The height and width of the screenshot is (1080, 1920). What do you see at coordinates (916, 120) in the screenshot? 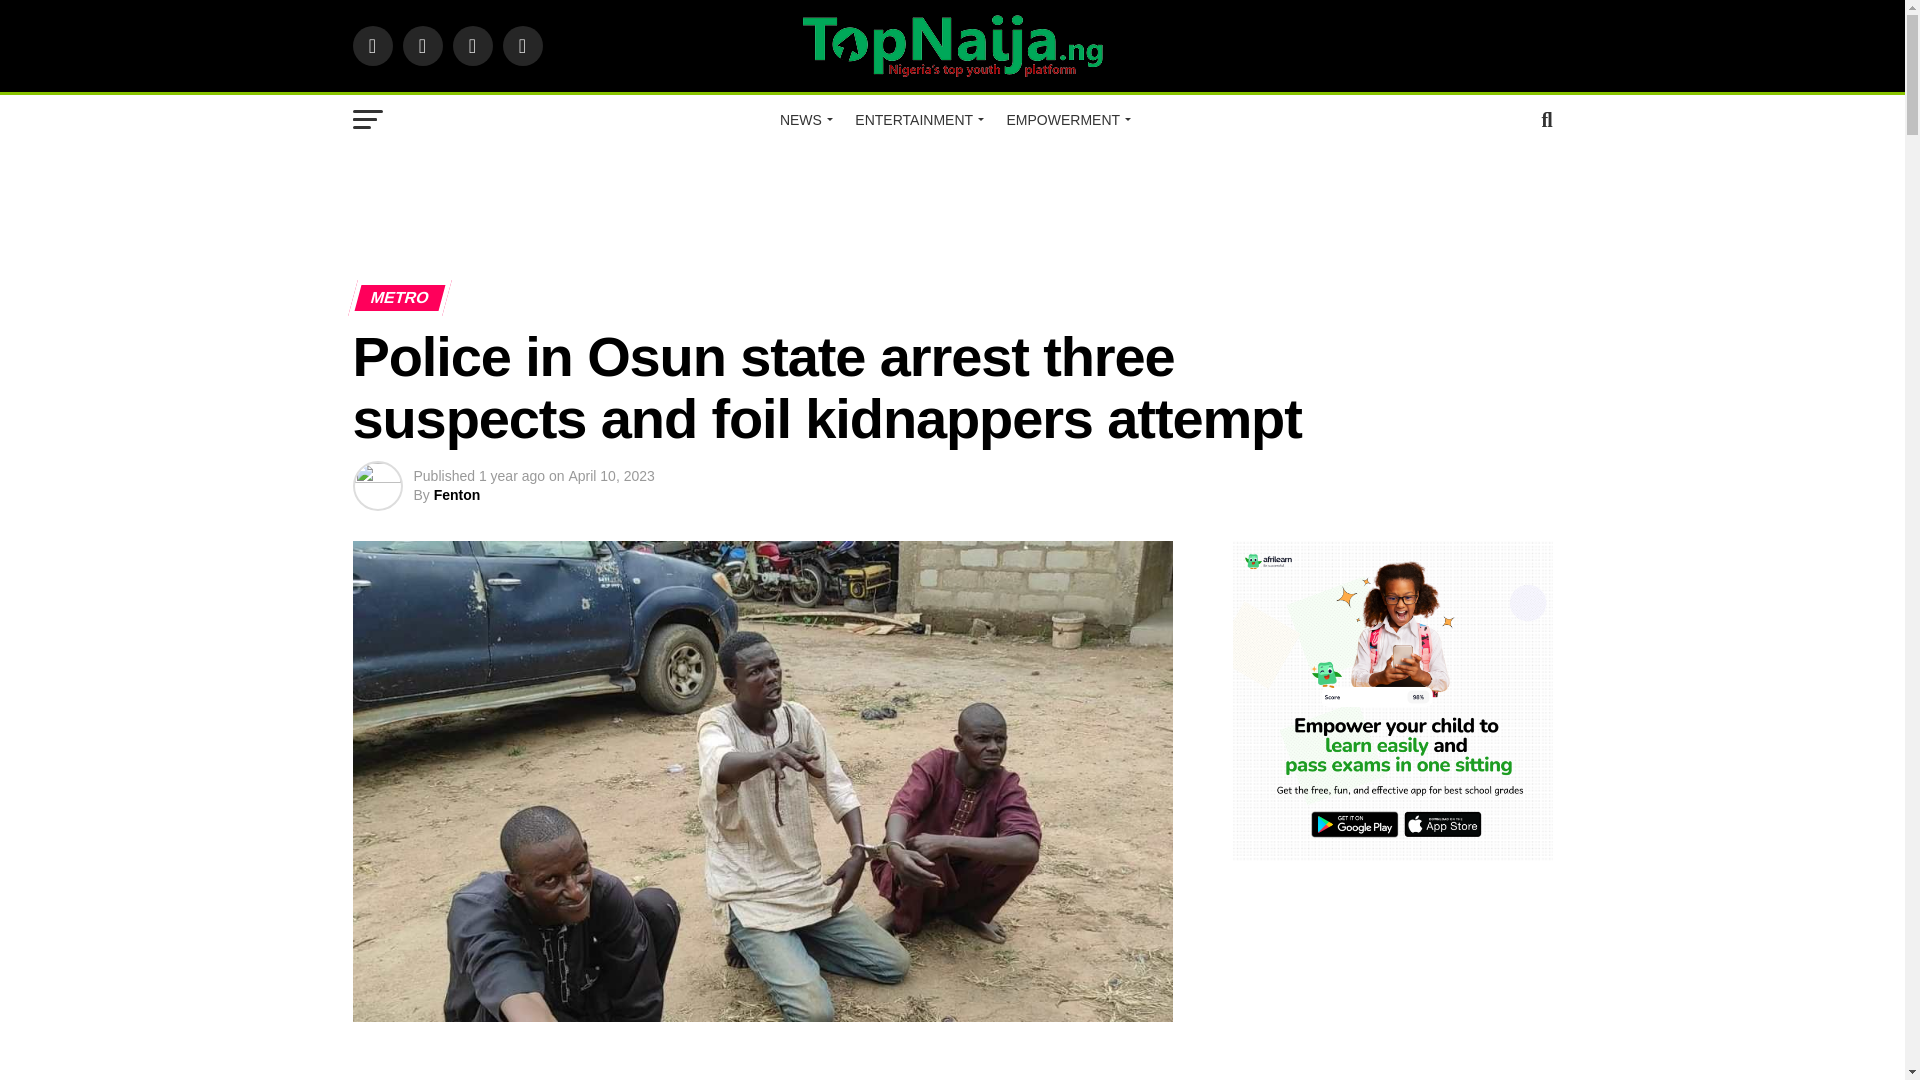
I see `ENTERTAINMENT` at bounding box center [916, 120].